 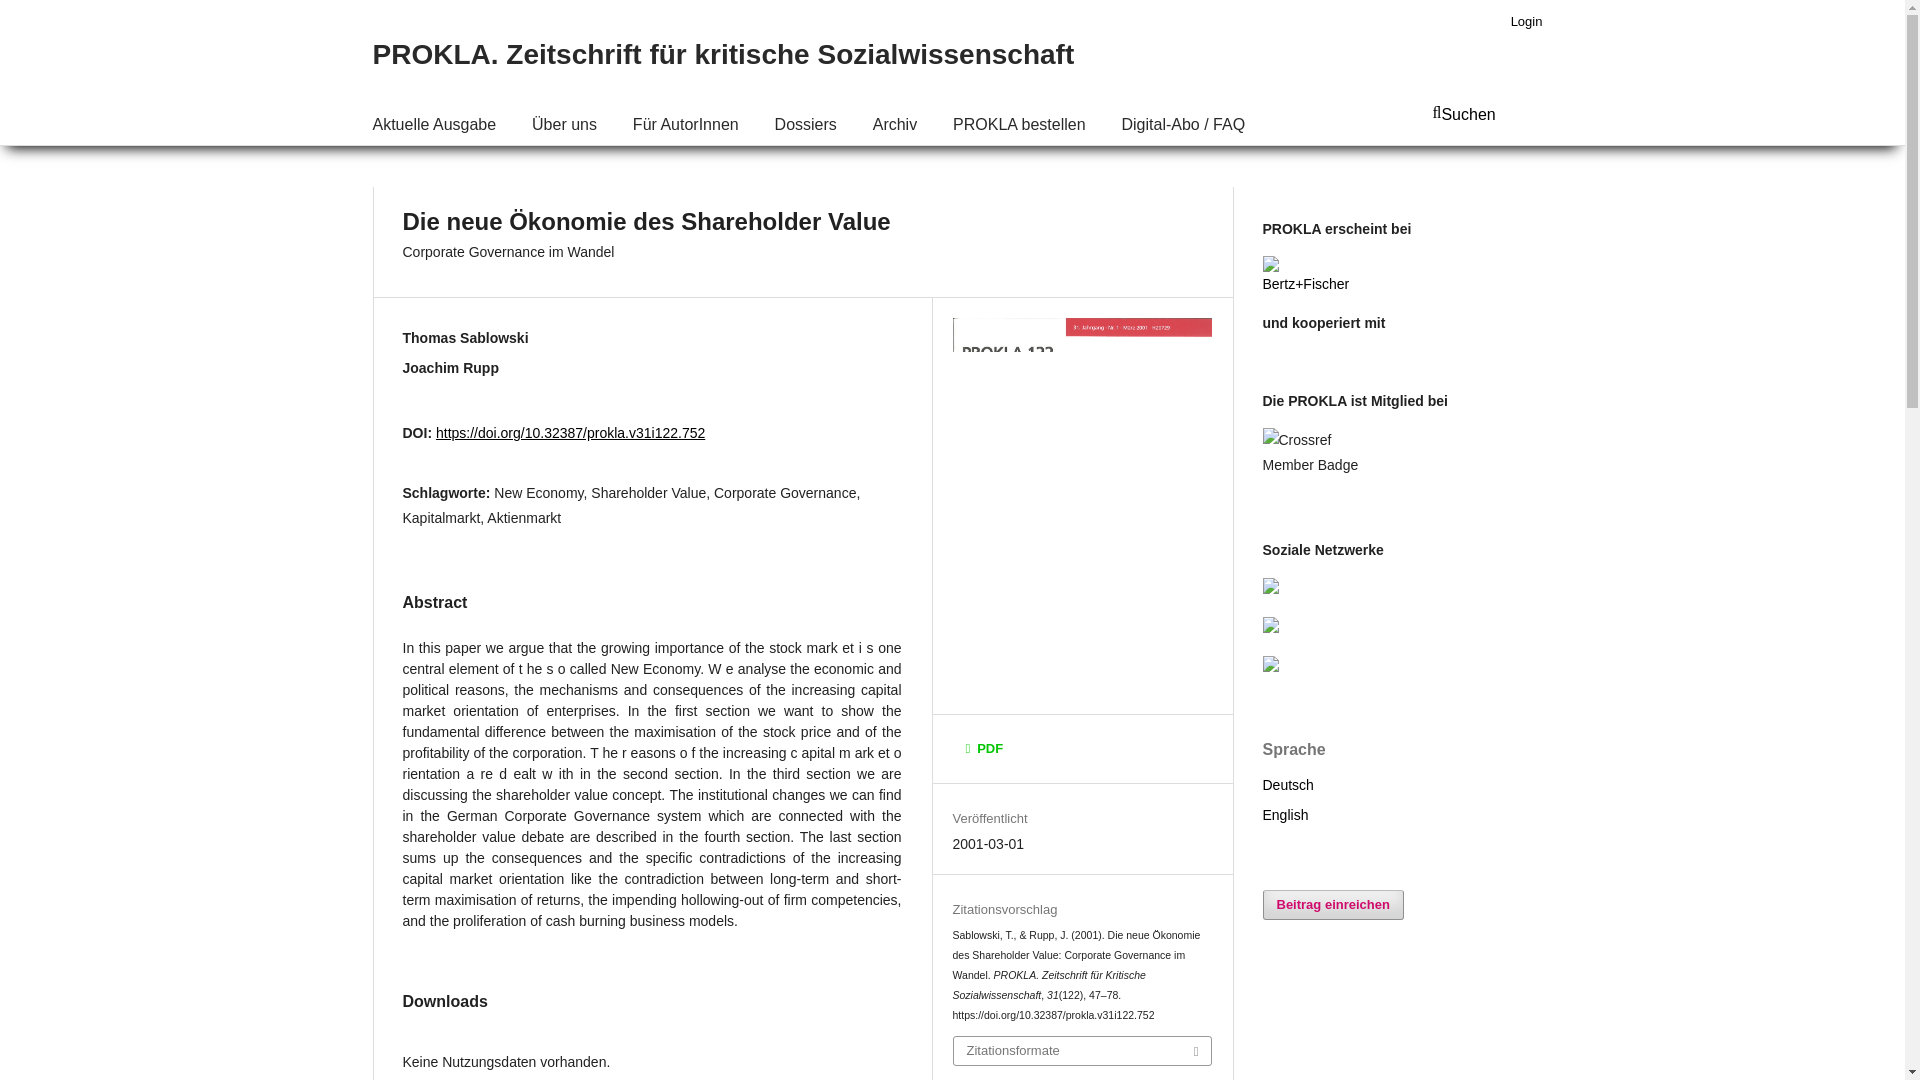 What do you see at coordinates (1281, 666) in the screenshot?
I see `Youtube` at bounding box center [1281, 666].